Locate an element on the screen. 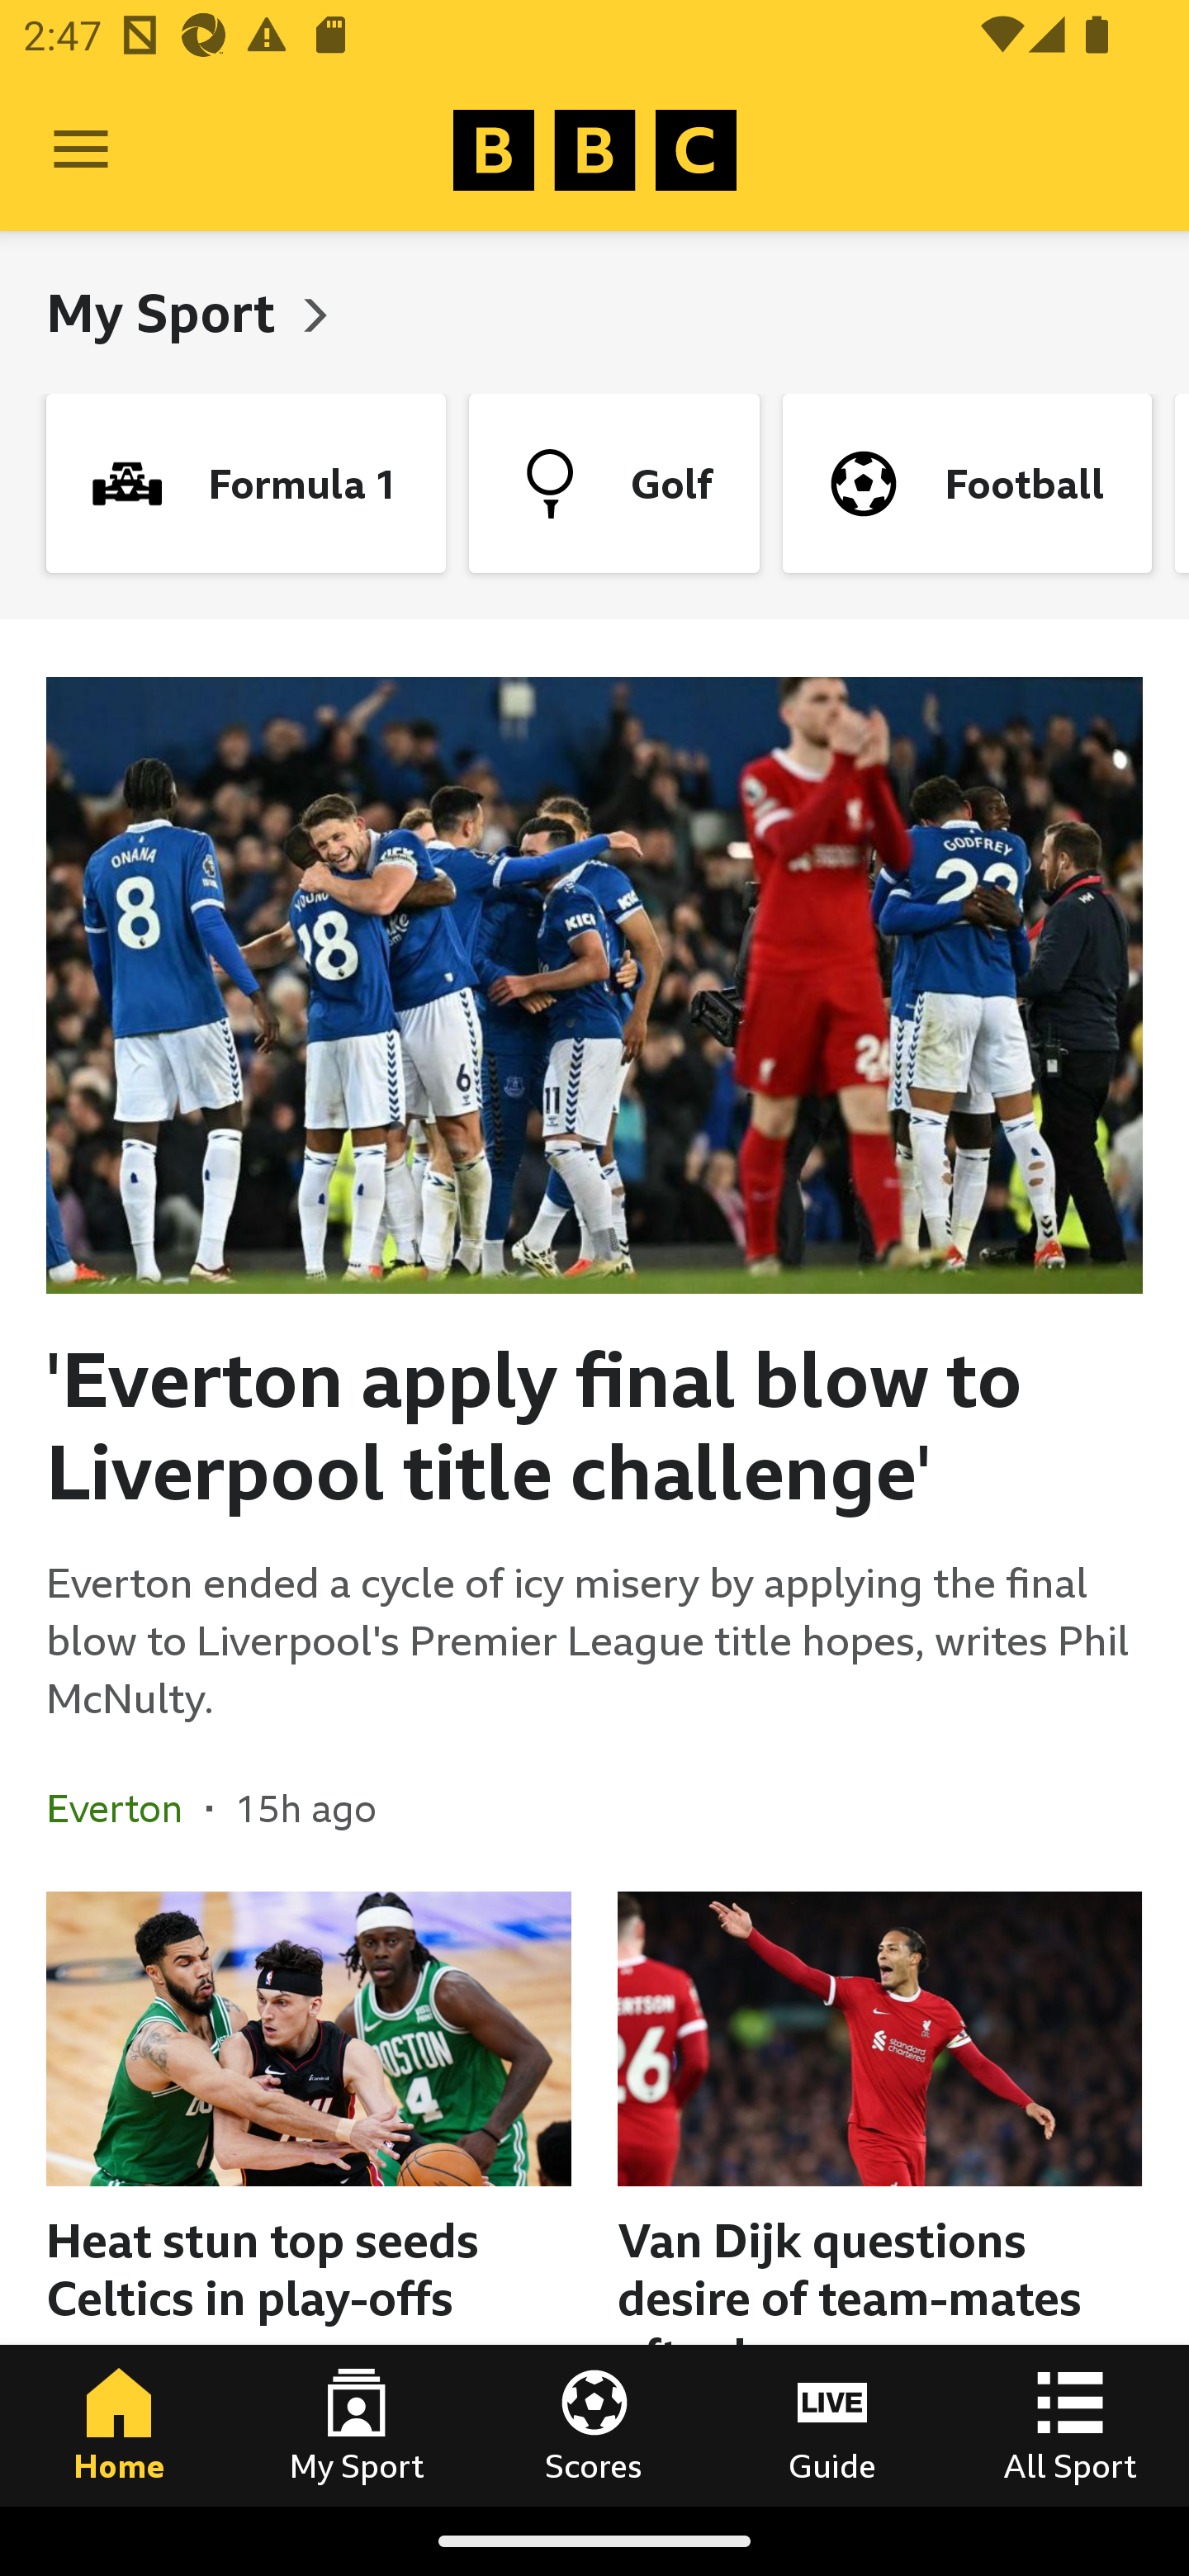 The height and width of the screenshot is (2576, 1189). All Sport is located at coordinates (1070, 2425).